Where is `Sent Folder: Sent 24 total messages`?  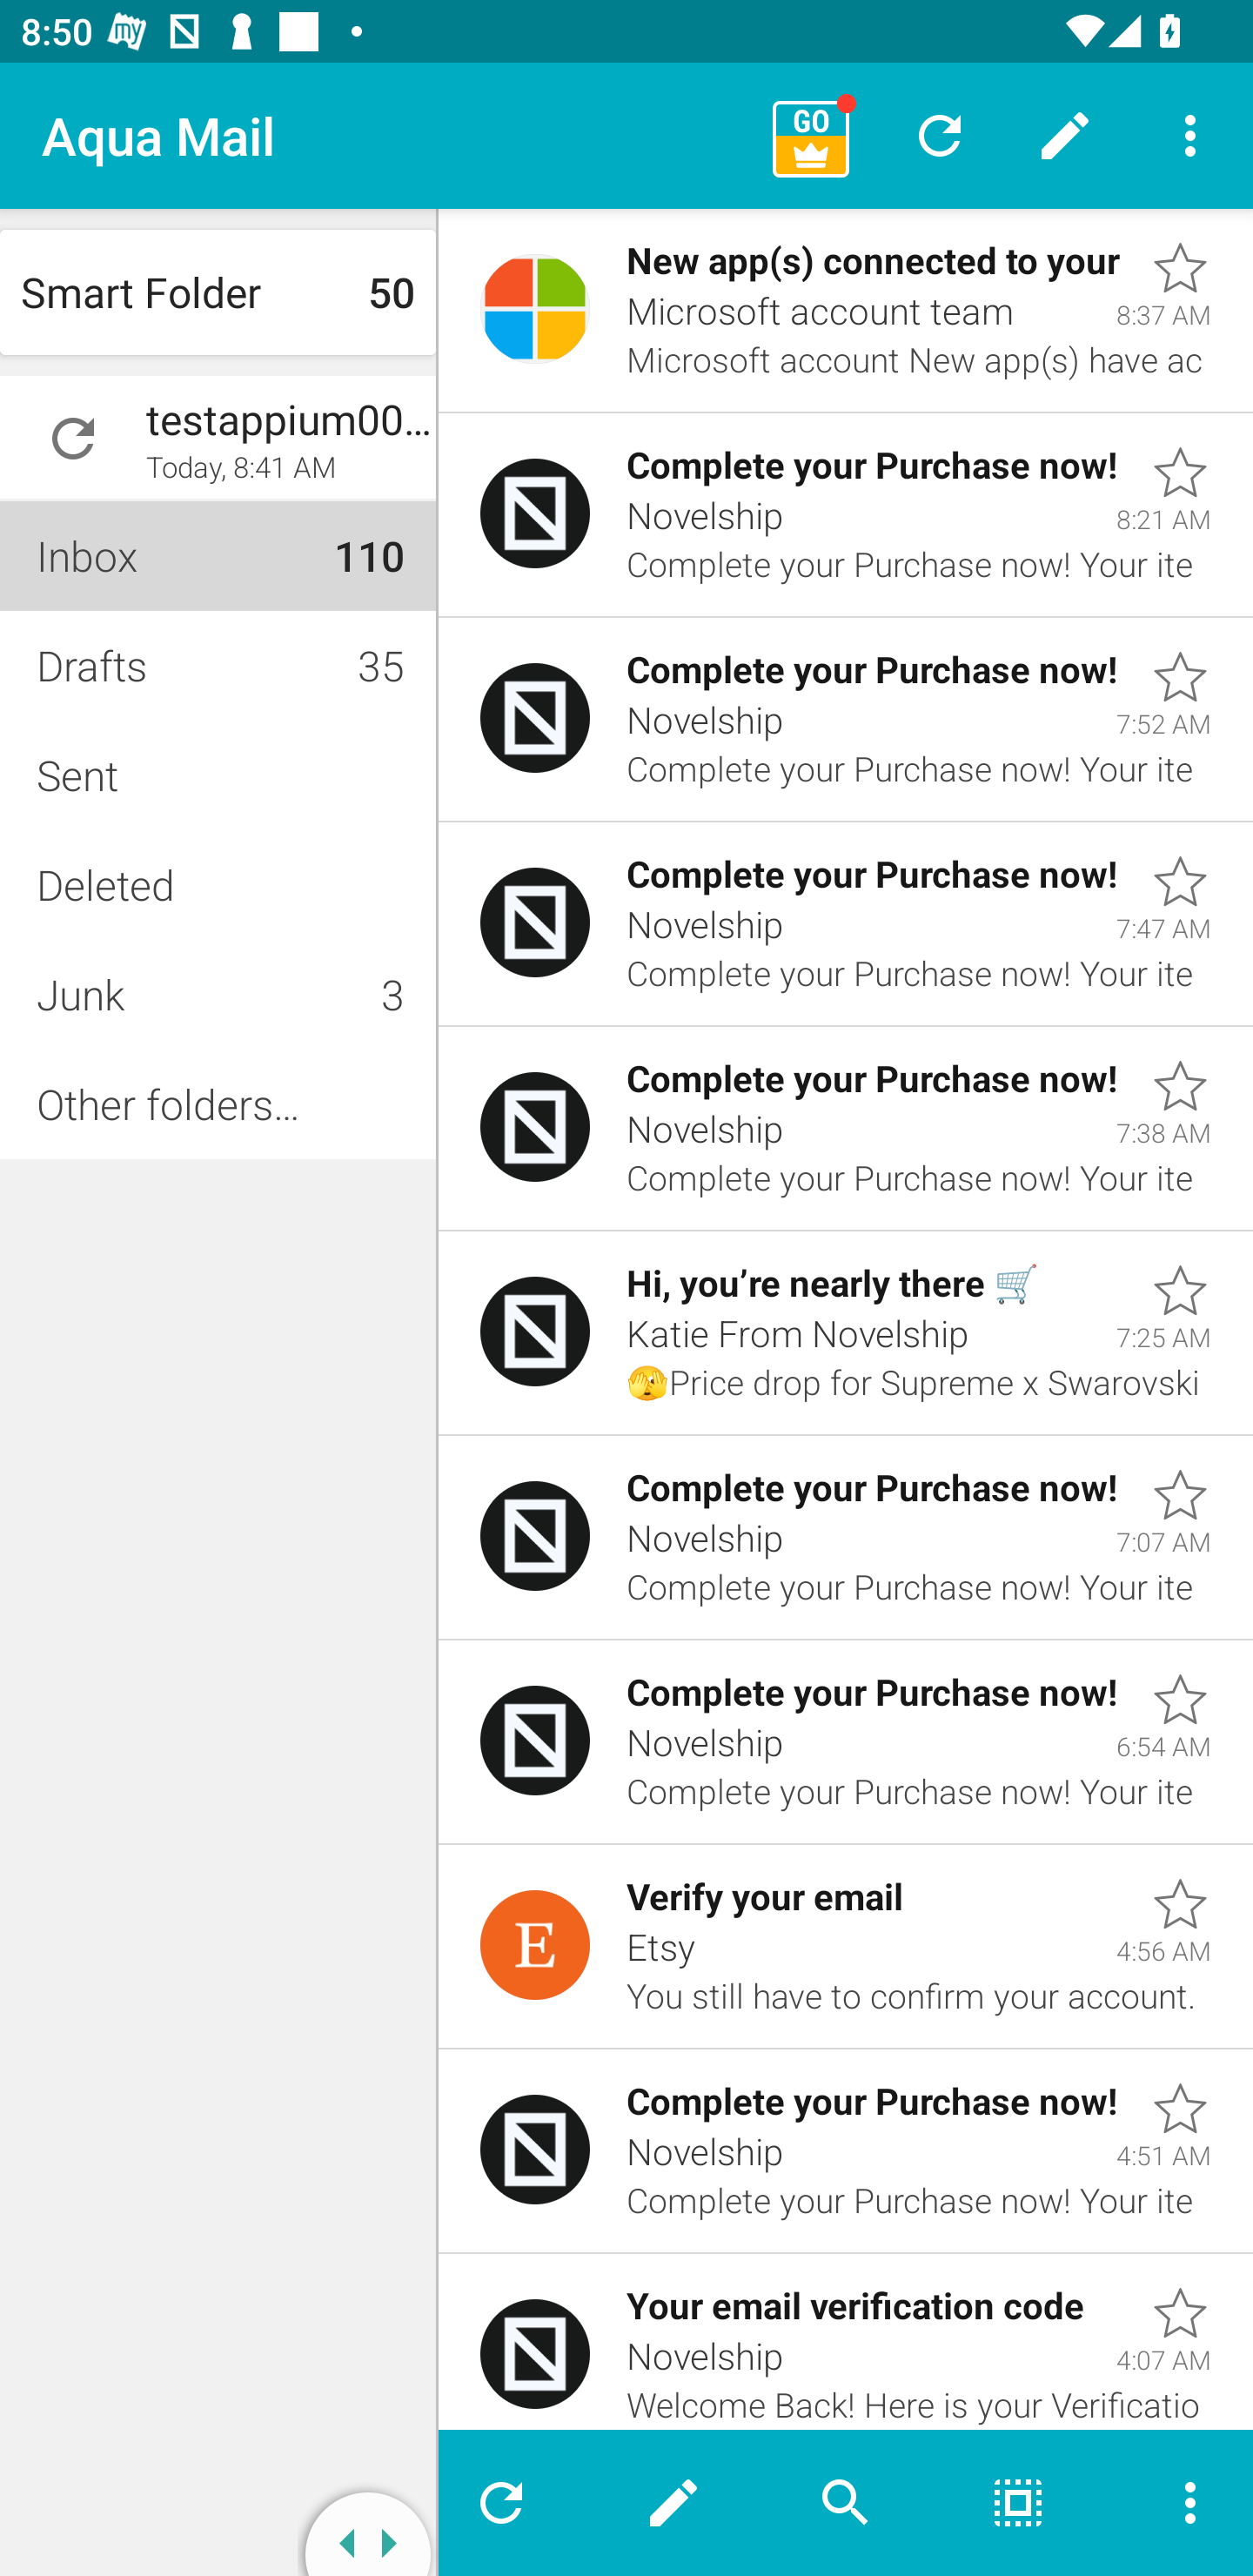 Sent Folder: Sent 24 total messages is located at coordinates (218, 775).